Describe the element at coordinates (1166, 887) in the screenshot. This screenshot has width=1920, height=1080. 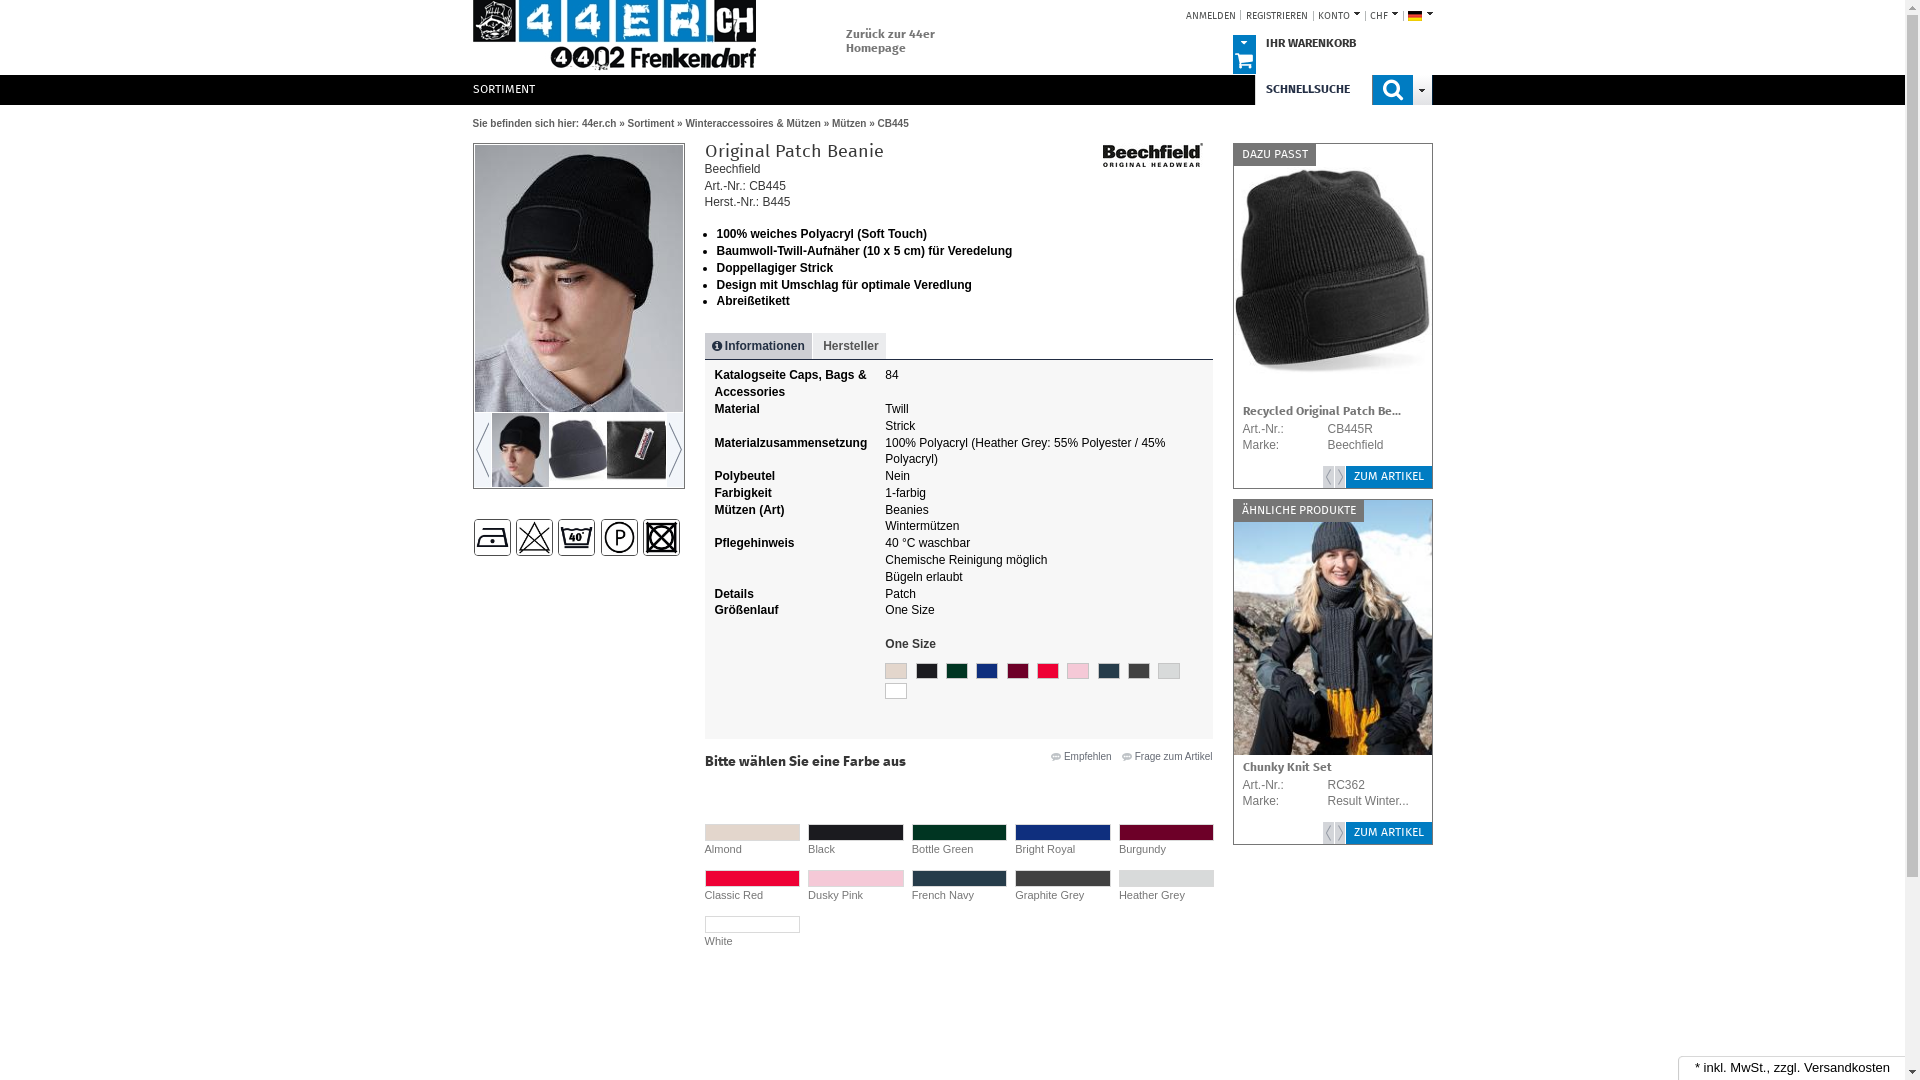
I see `Heather Grey` at that location.